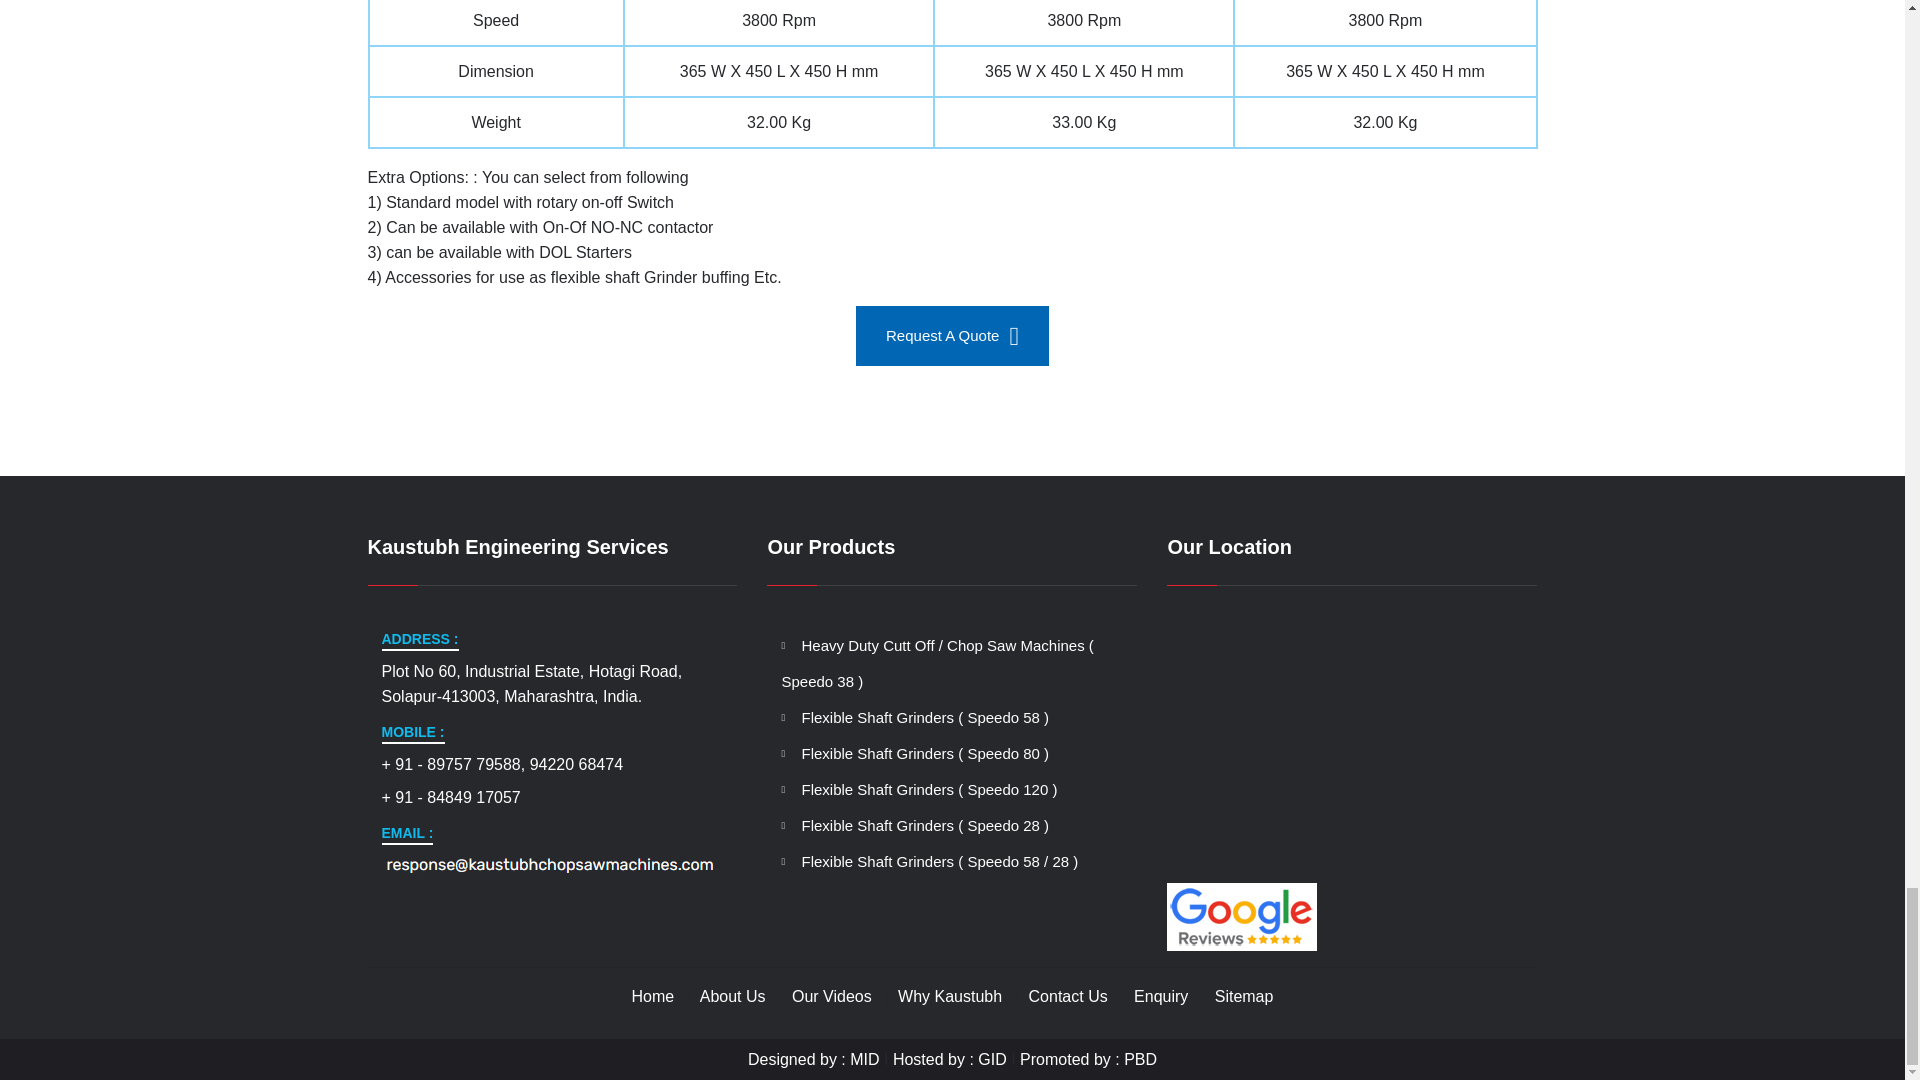 Image resolution: width=1920 pixels, height=1080 pixels. What do you see at coordinates (950, 996) in the screenshot?
I see `Why Kaustubh` at bounding box center [950, 996].